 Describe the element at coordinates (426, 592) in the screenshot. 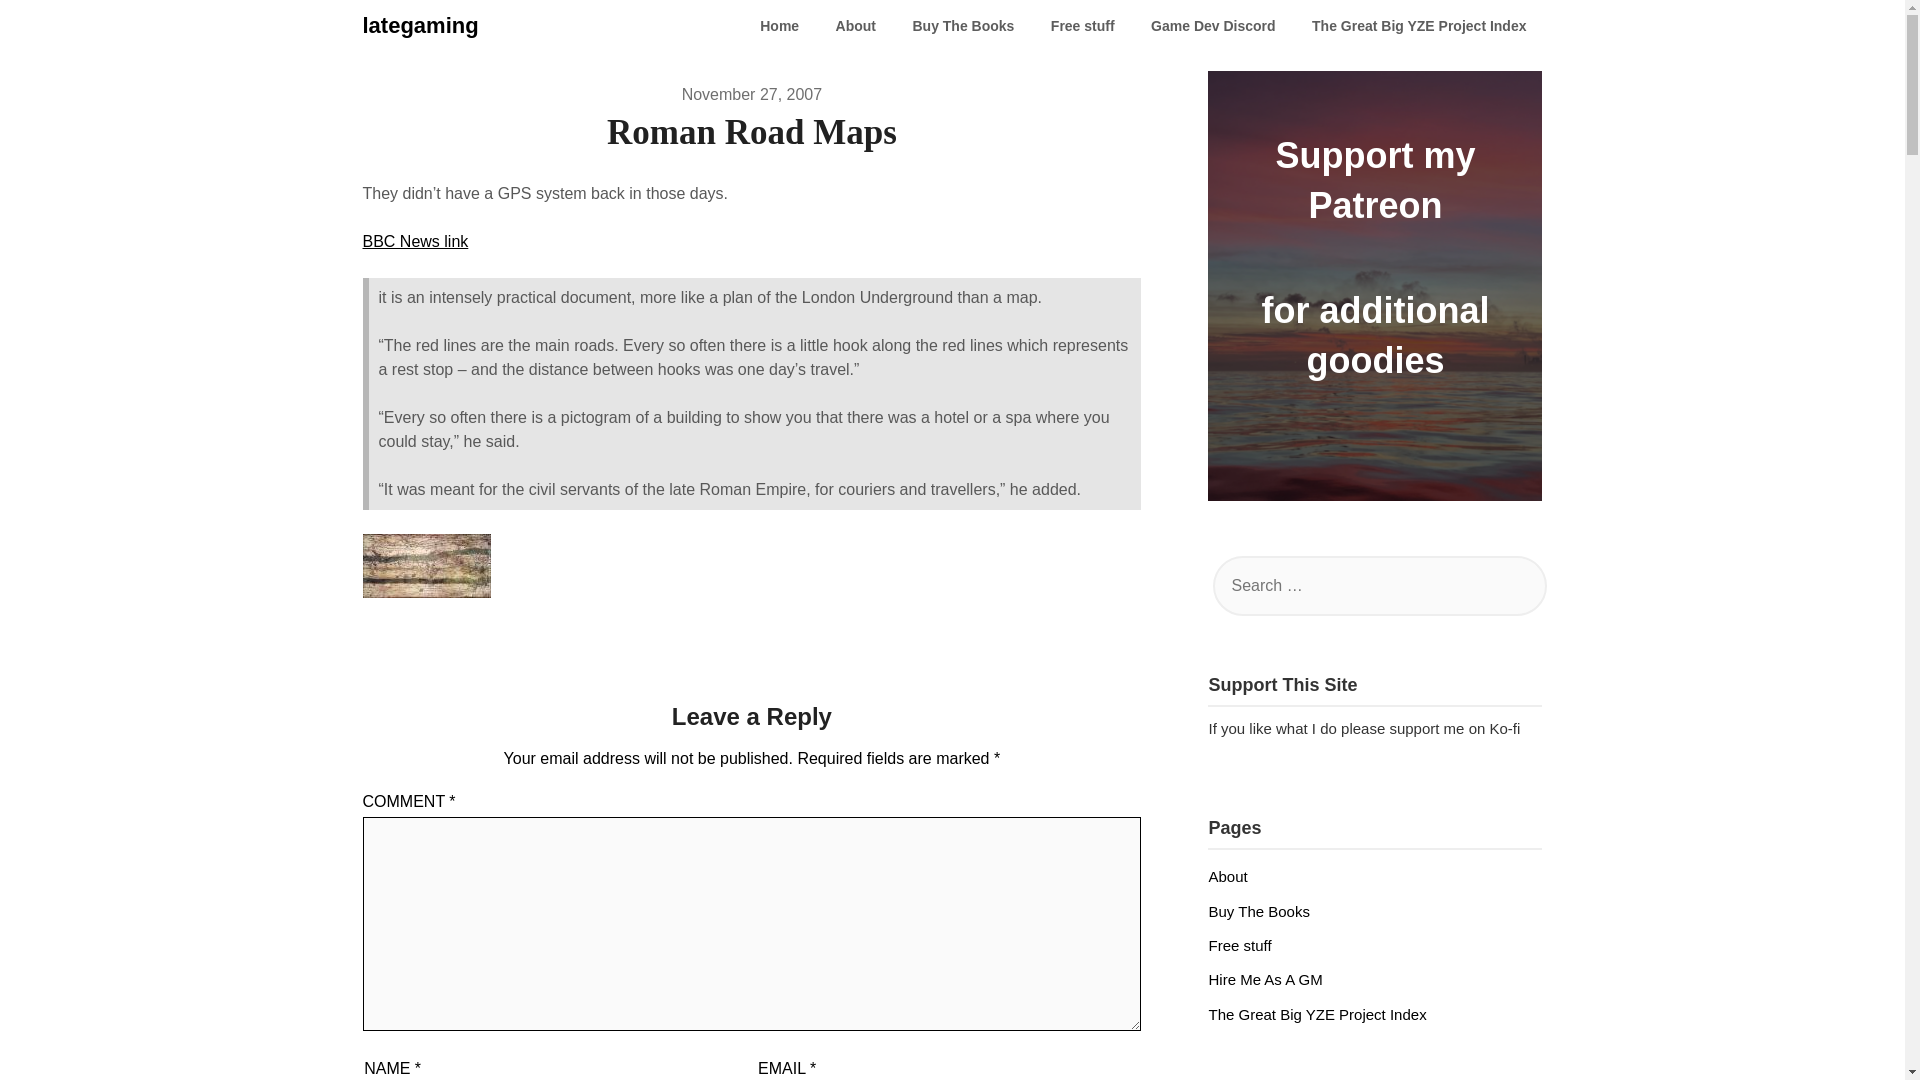

I see `Roman Roads` at that location.